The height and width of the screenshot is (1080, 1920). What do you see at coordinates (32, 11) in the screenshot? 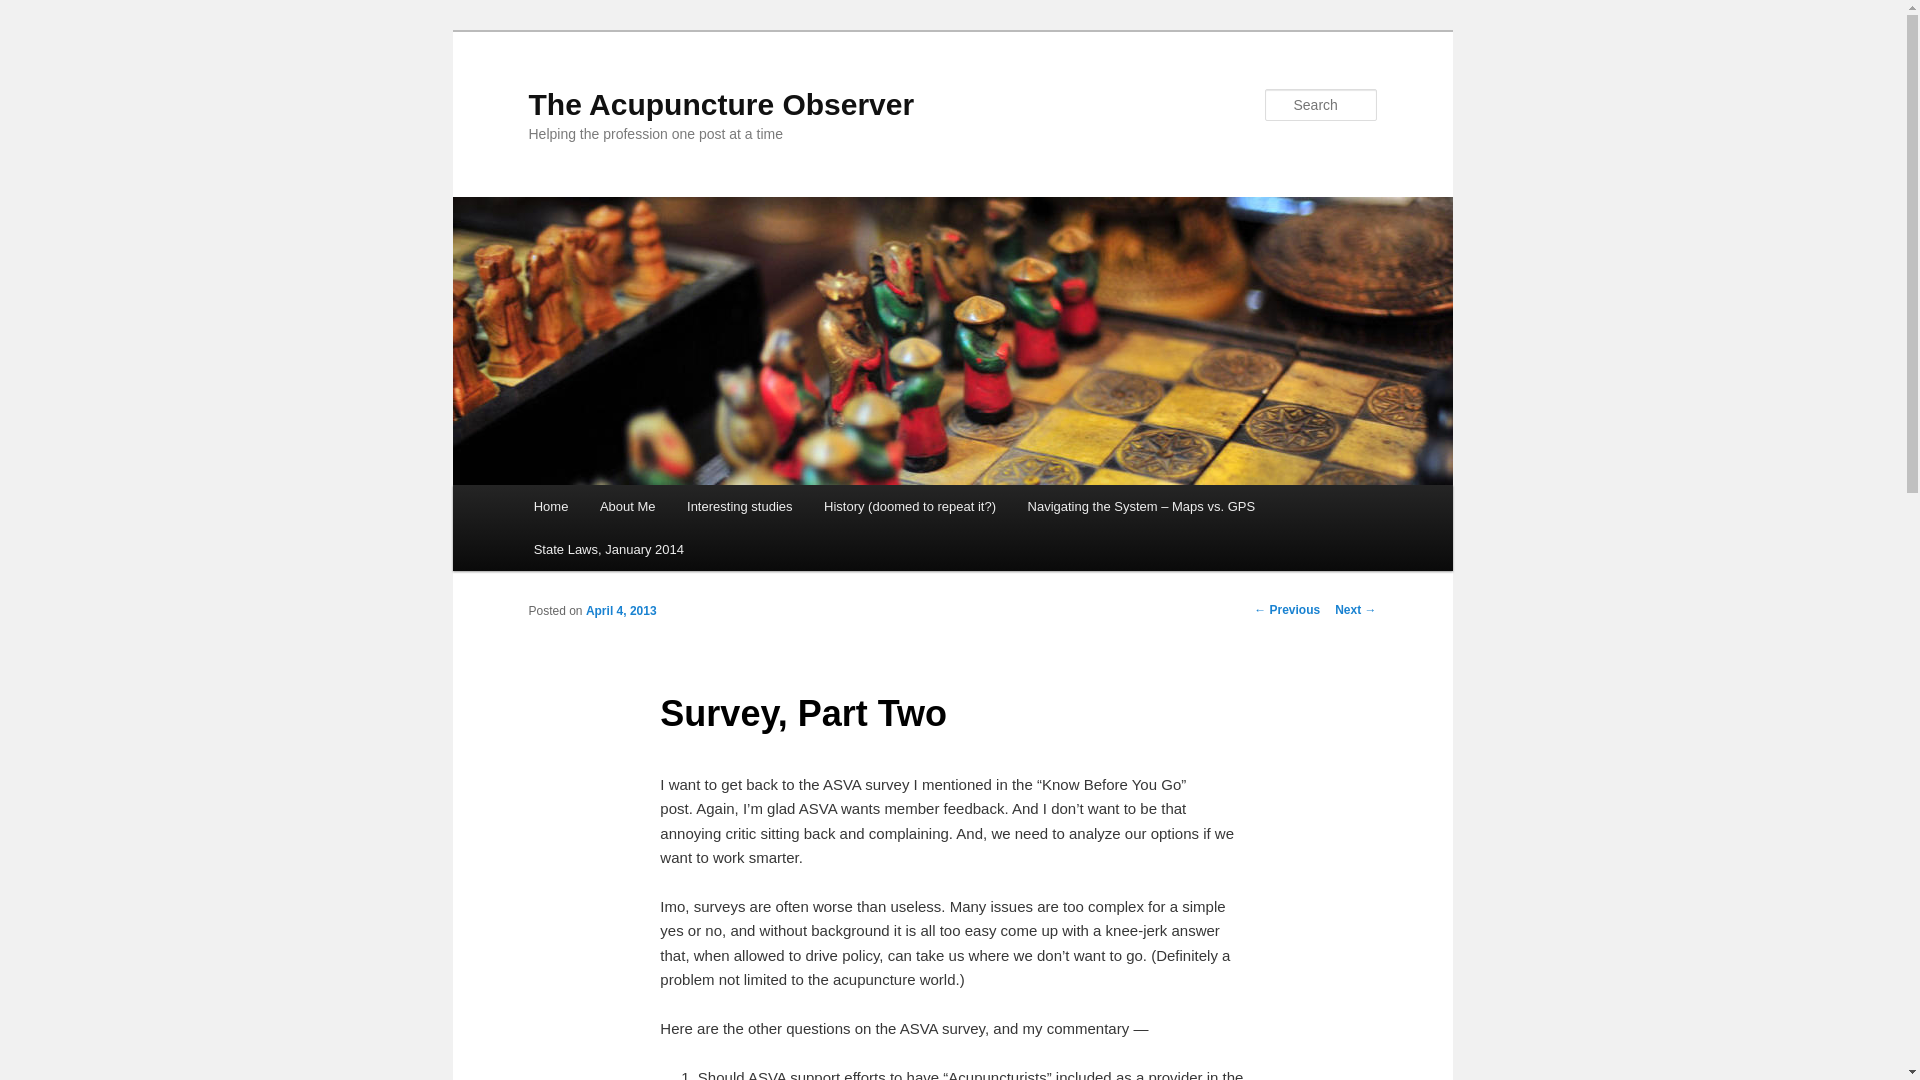
I see `Search` at bounding box center [32, 11].